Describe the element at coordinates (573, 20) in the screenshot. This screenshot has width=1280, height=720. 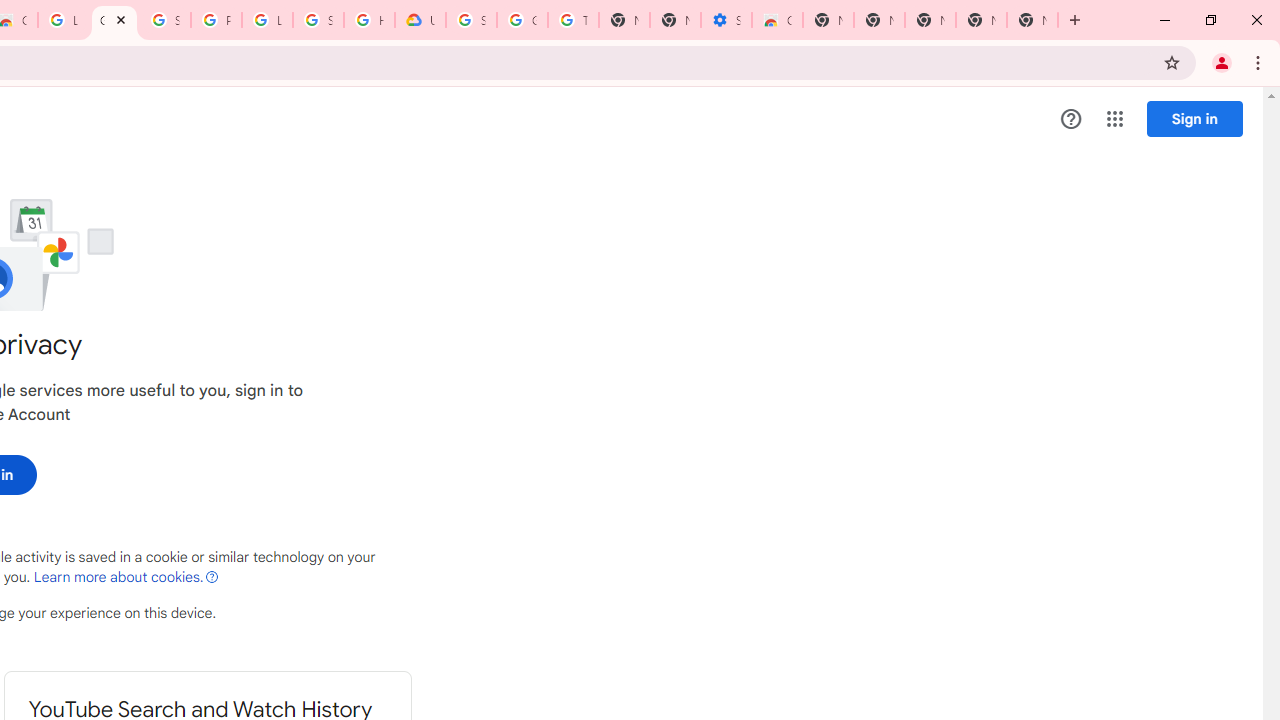
I see `Turn cookies on or off - Computer - Google Account Help` at that location.